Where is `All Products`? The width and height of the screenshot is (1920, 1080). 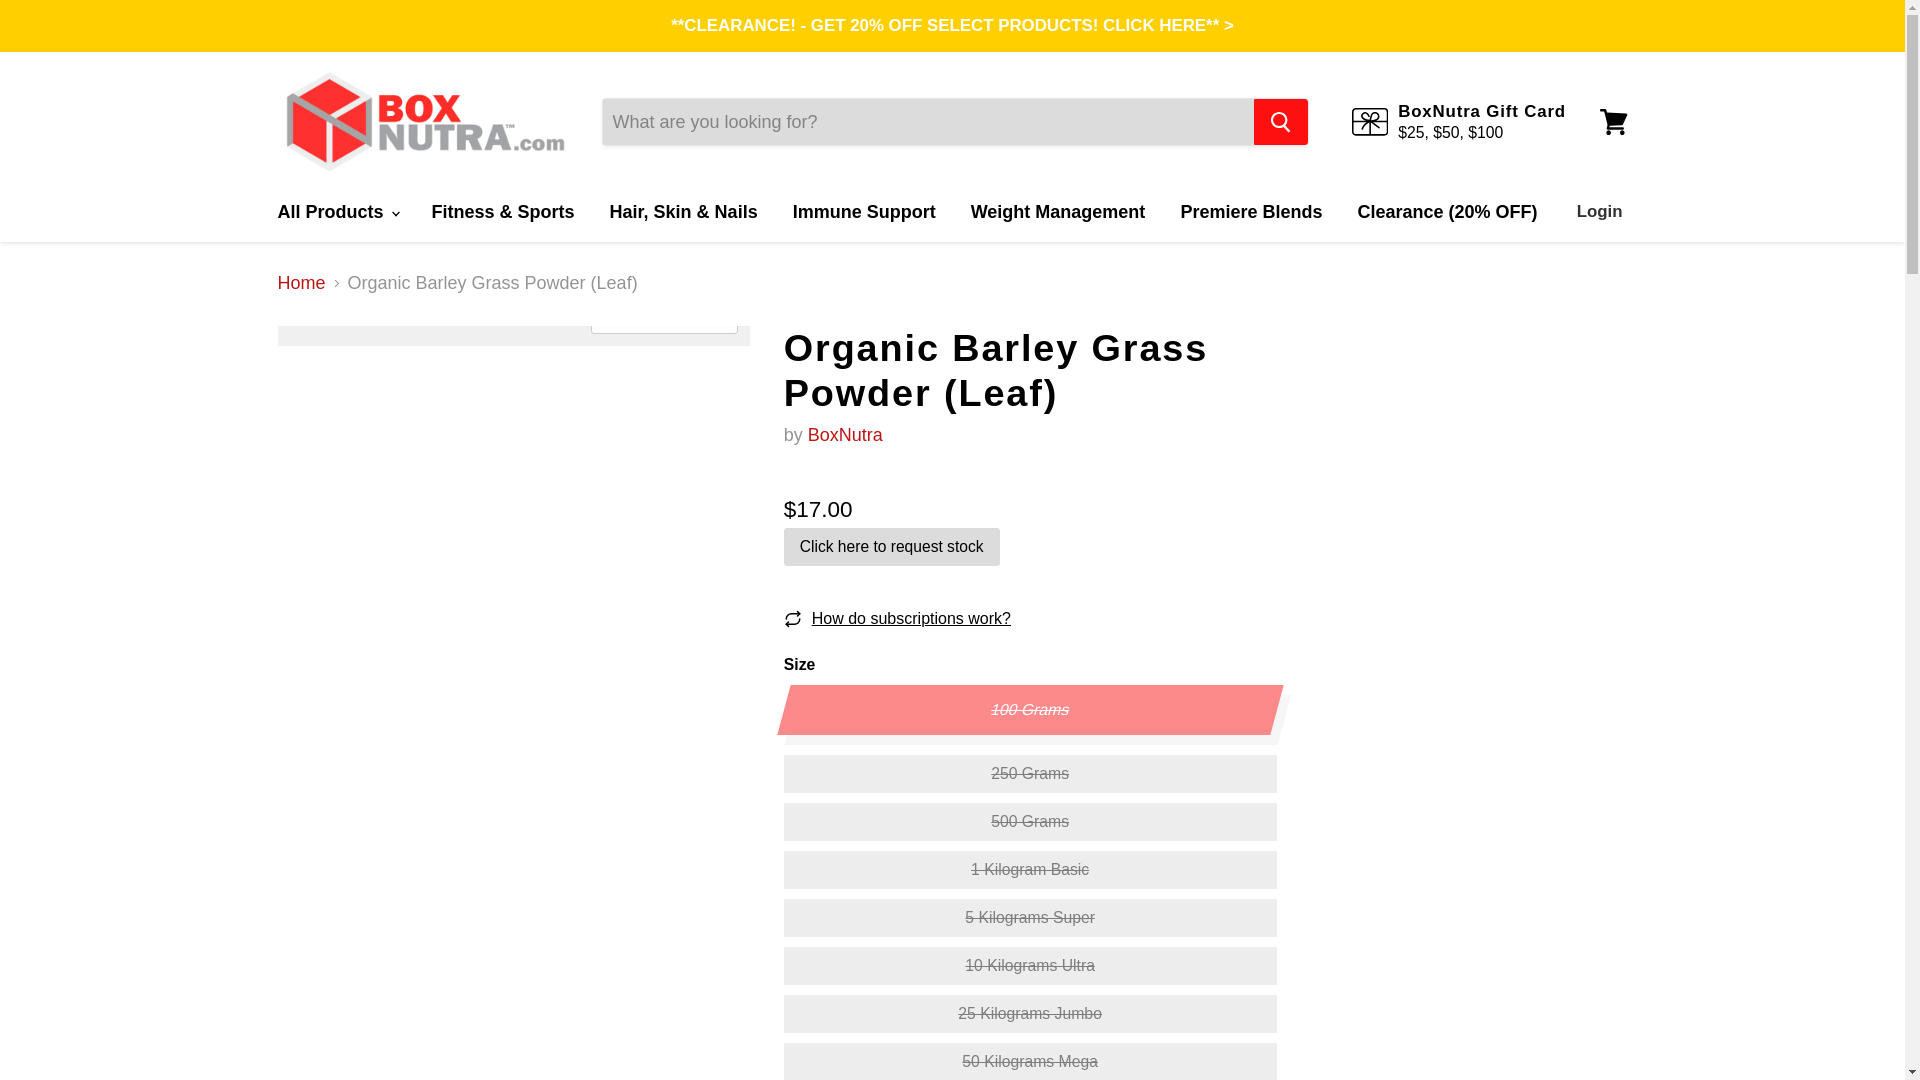
All Products is located at coordinates (336, 212).